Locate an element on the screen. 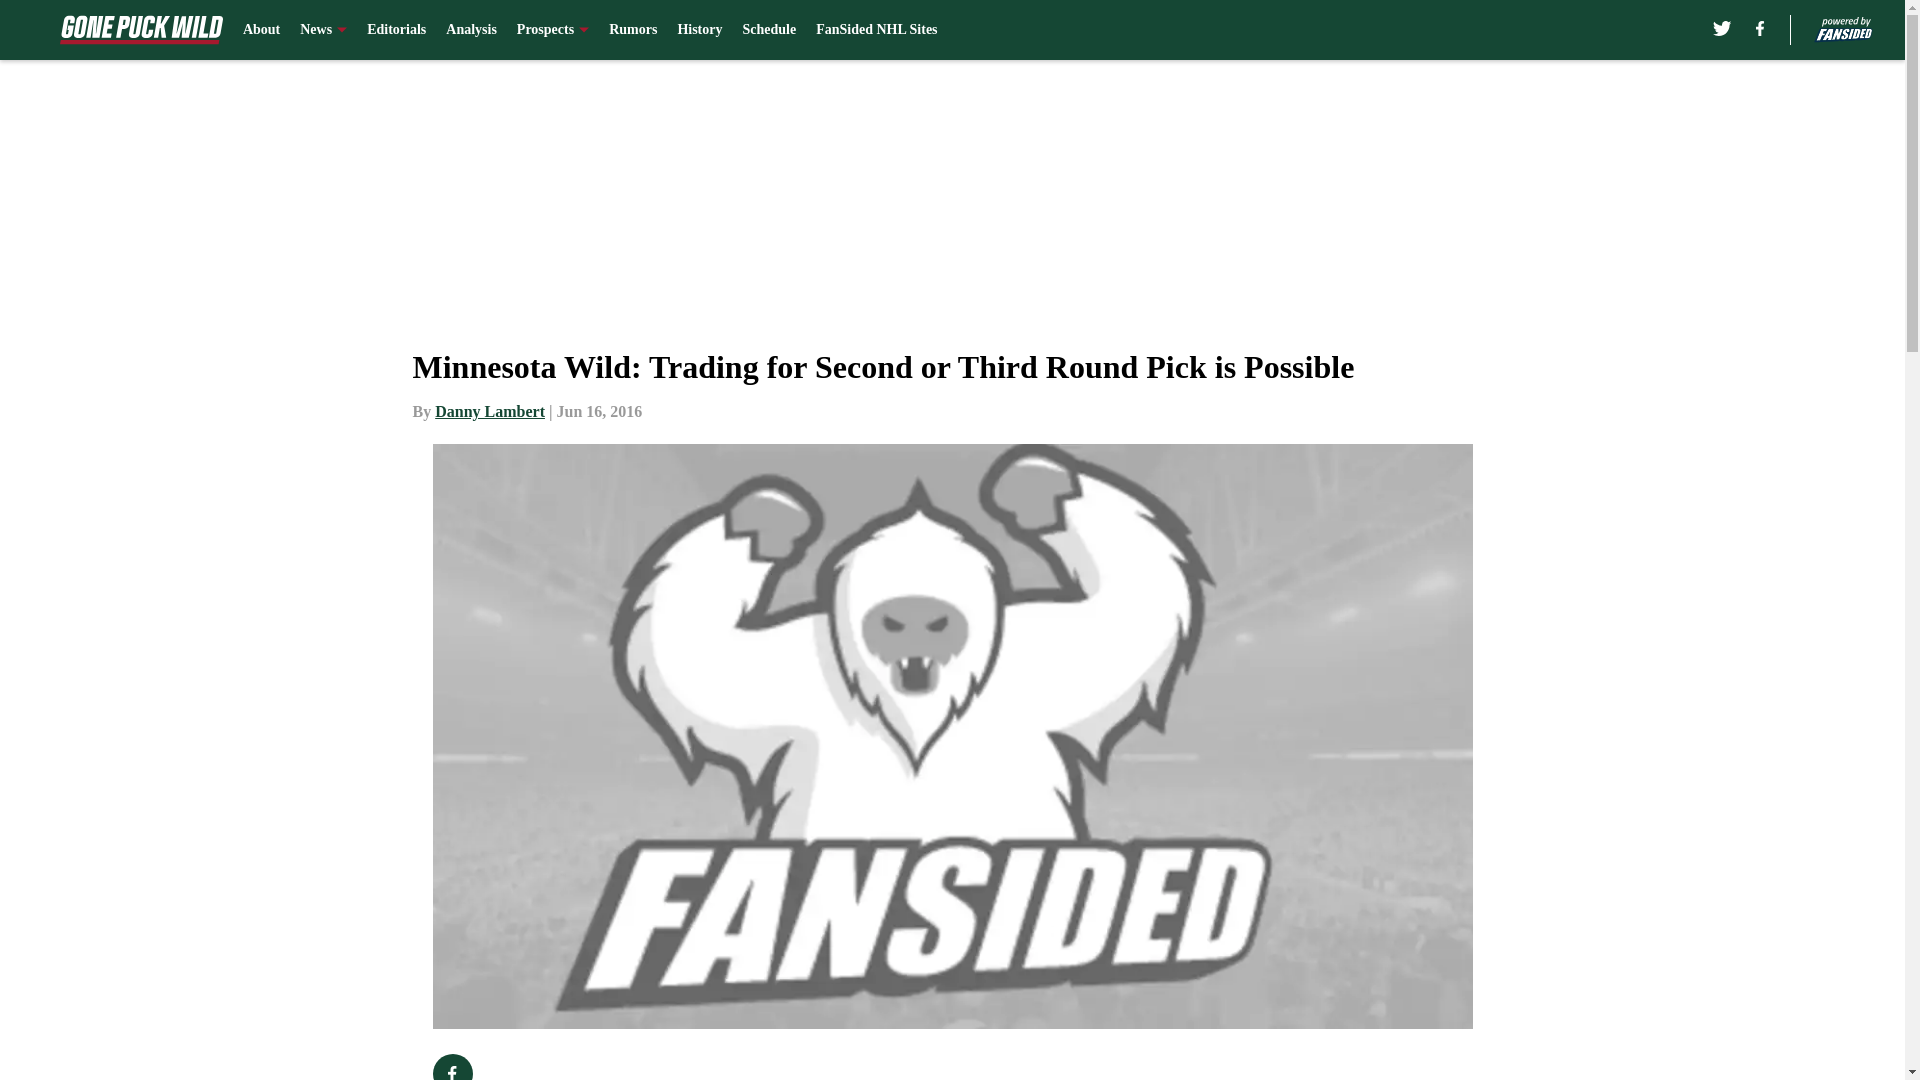 The width and height of the screenshot is (1920, 1080). Danny Lambert is located at coordinates (490, 411).